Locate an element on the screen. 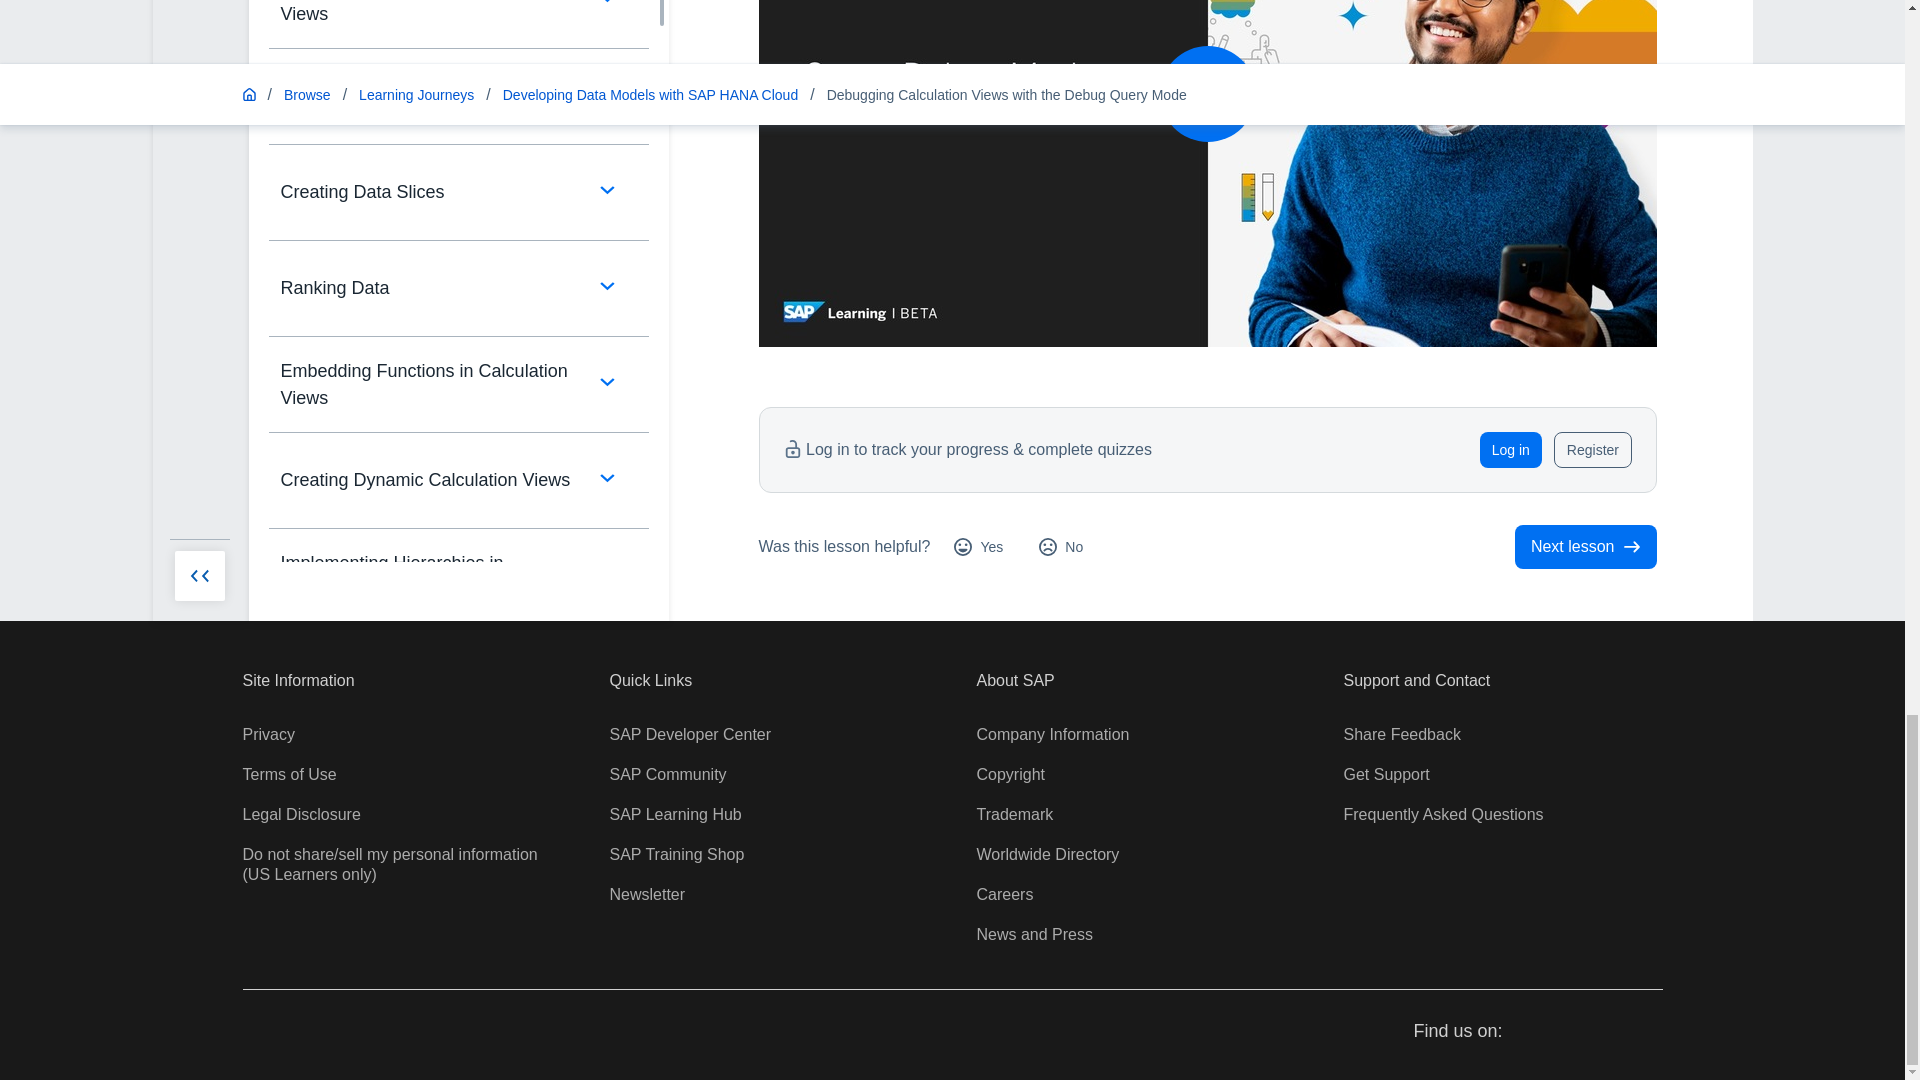  SAP Developer Center is located at coordinates (690, 734).